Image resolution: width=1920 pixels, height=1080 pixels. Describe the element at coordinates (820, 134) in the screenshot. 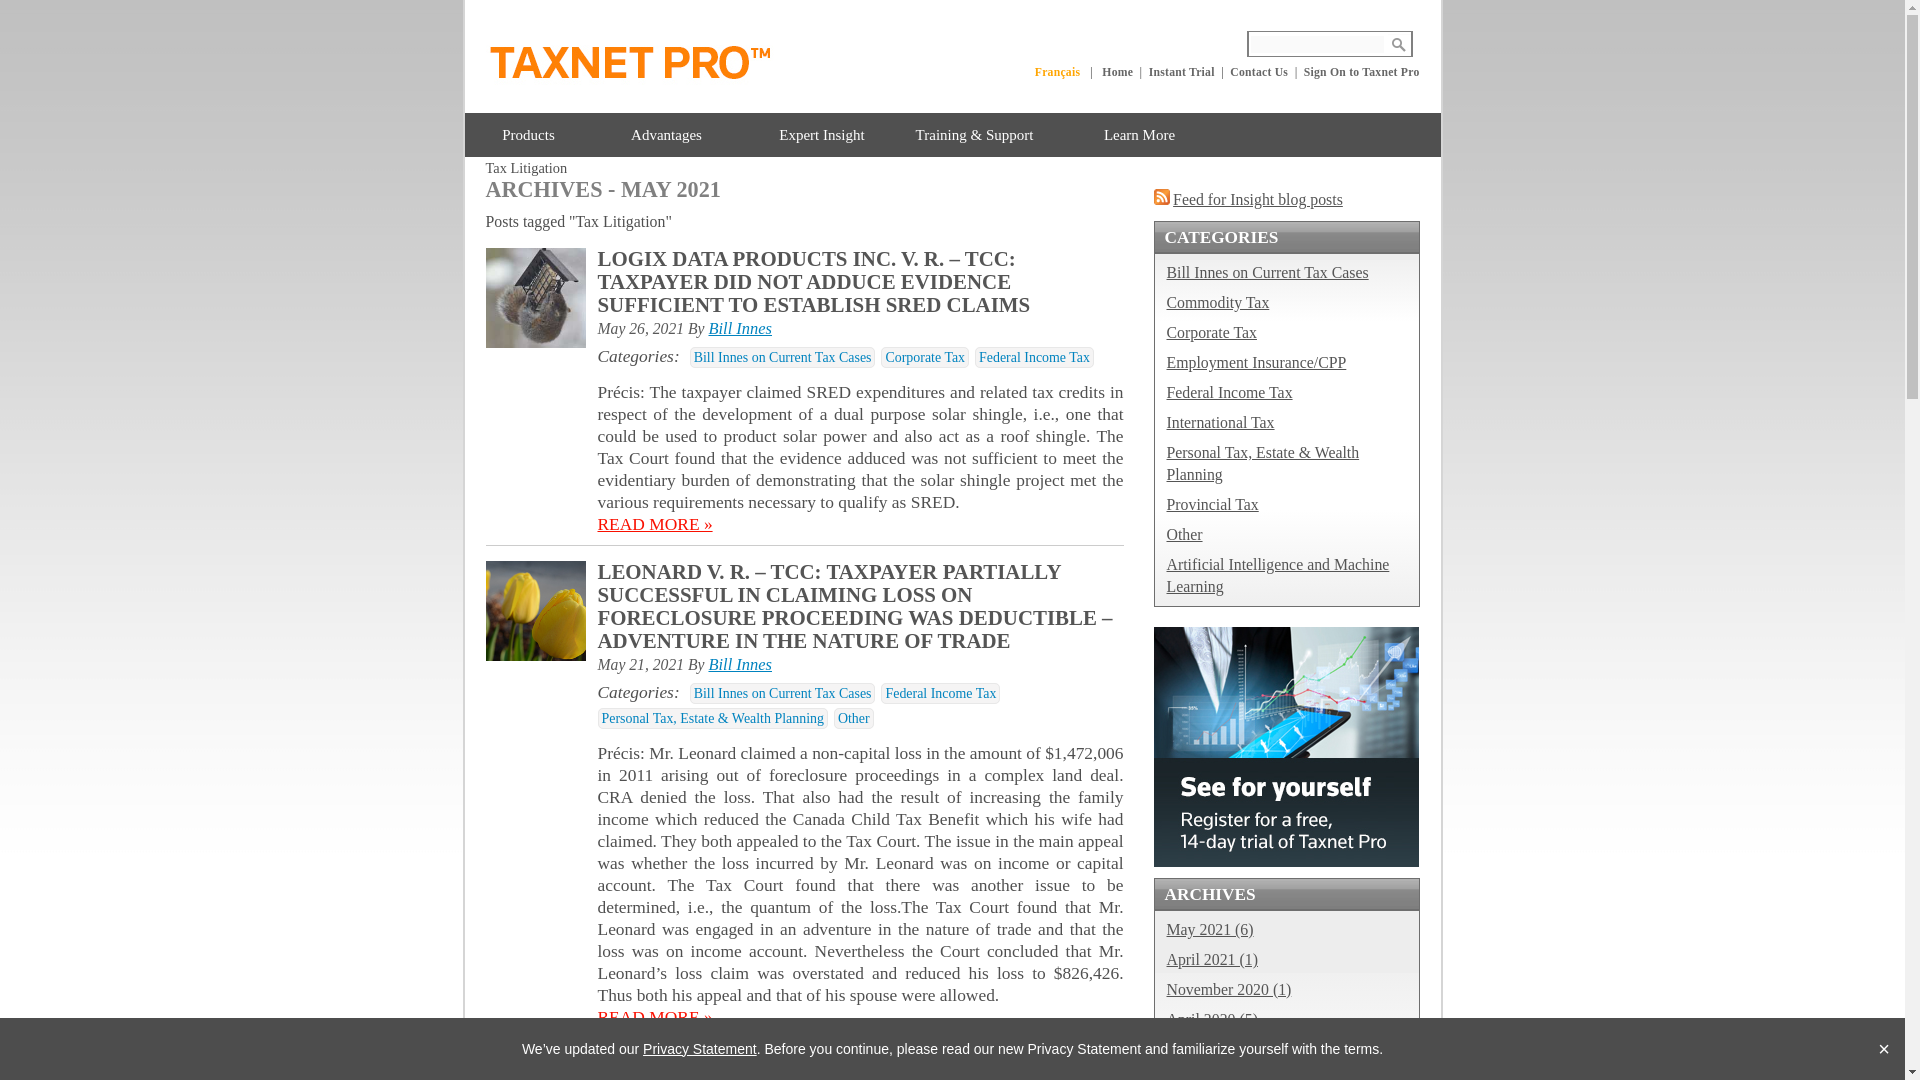

I see `Expert Insight` at that location.